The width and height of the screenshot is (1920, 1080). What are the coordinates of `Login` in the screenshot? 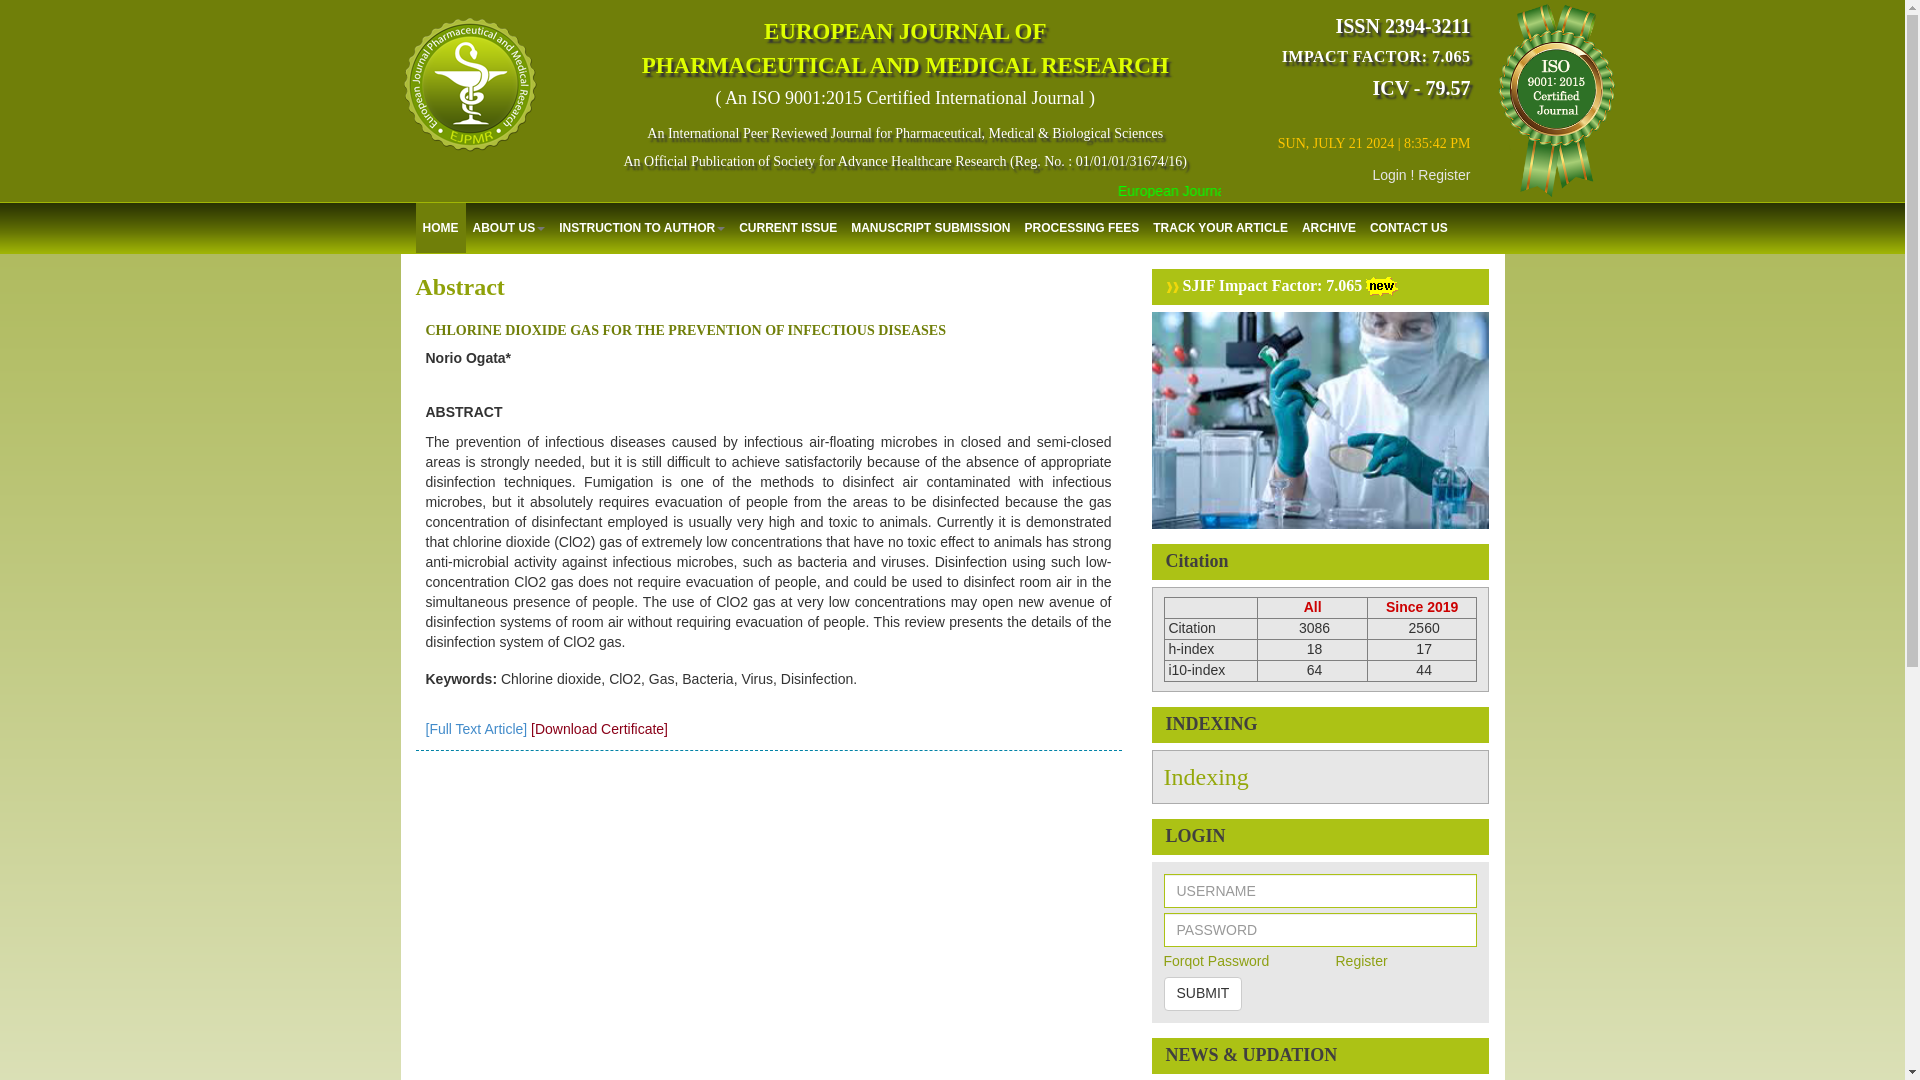 It's located at (1388, 174).